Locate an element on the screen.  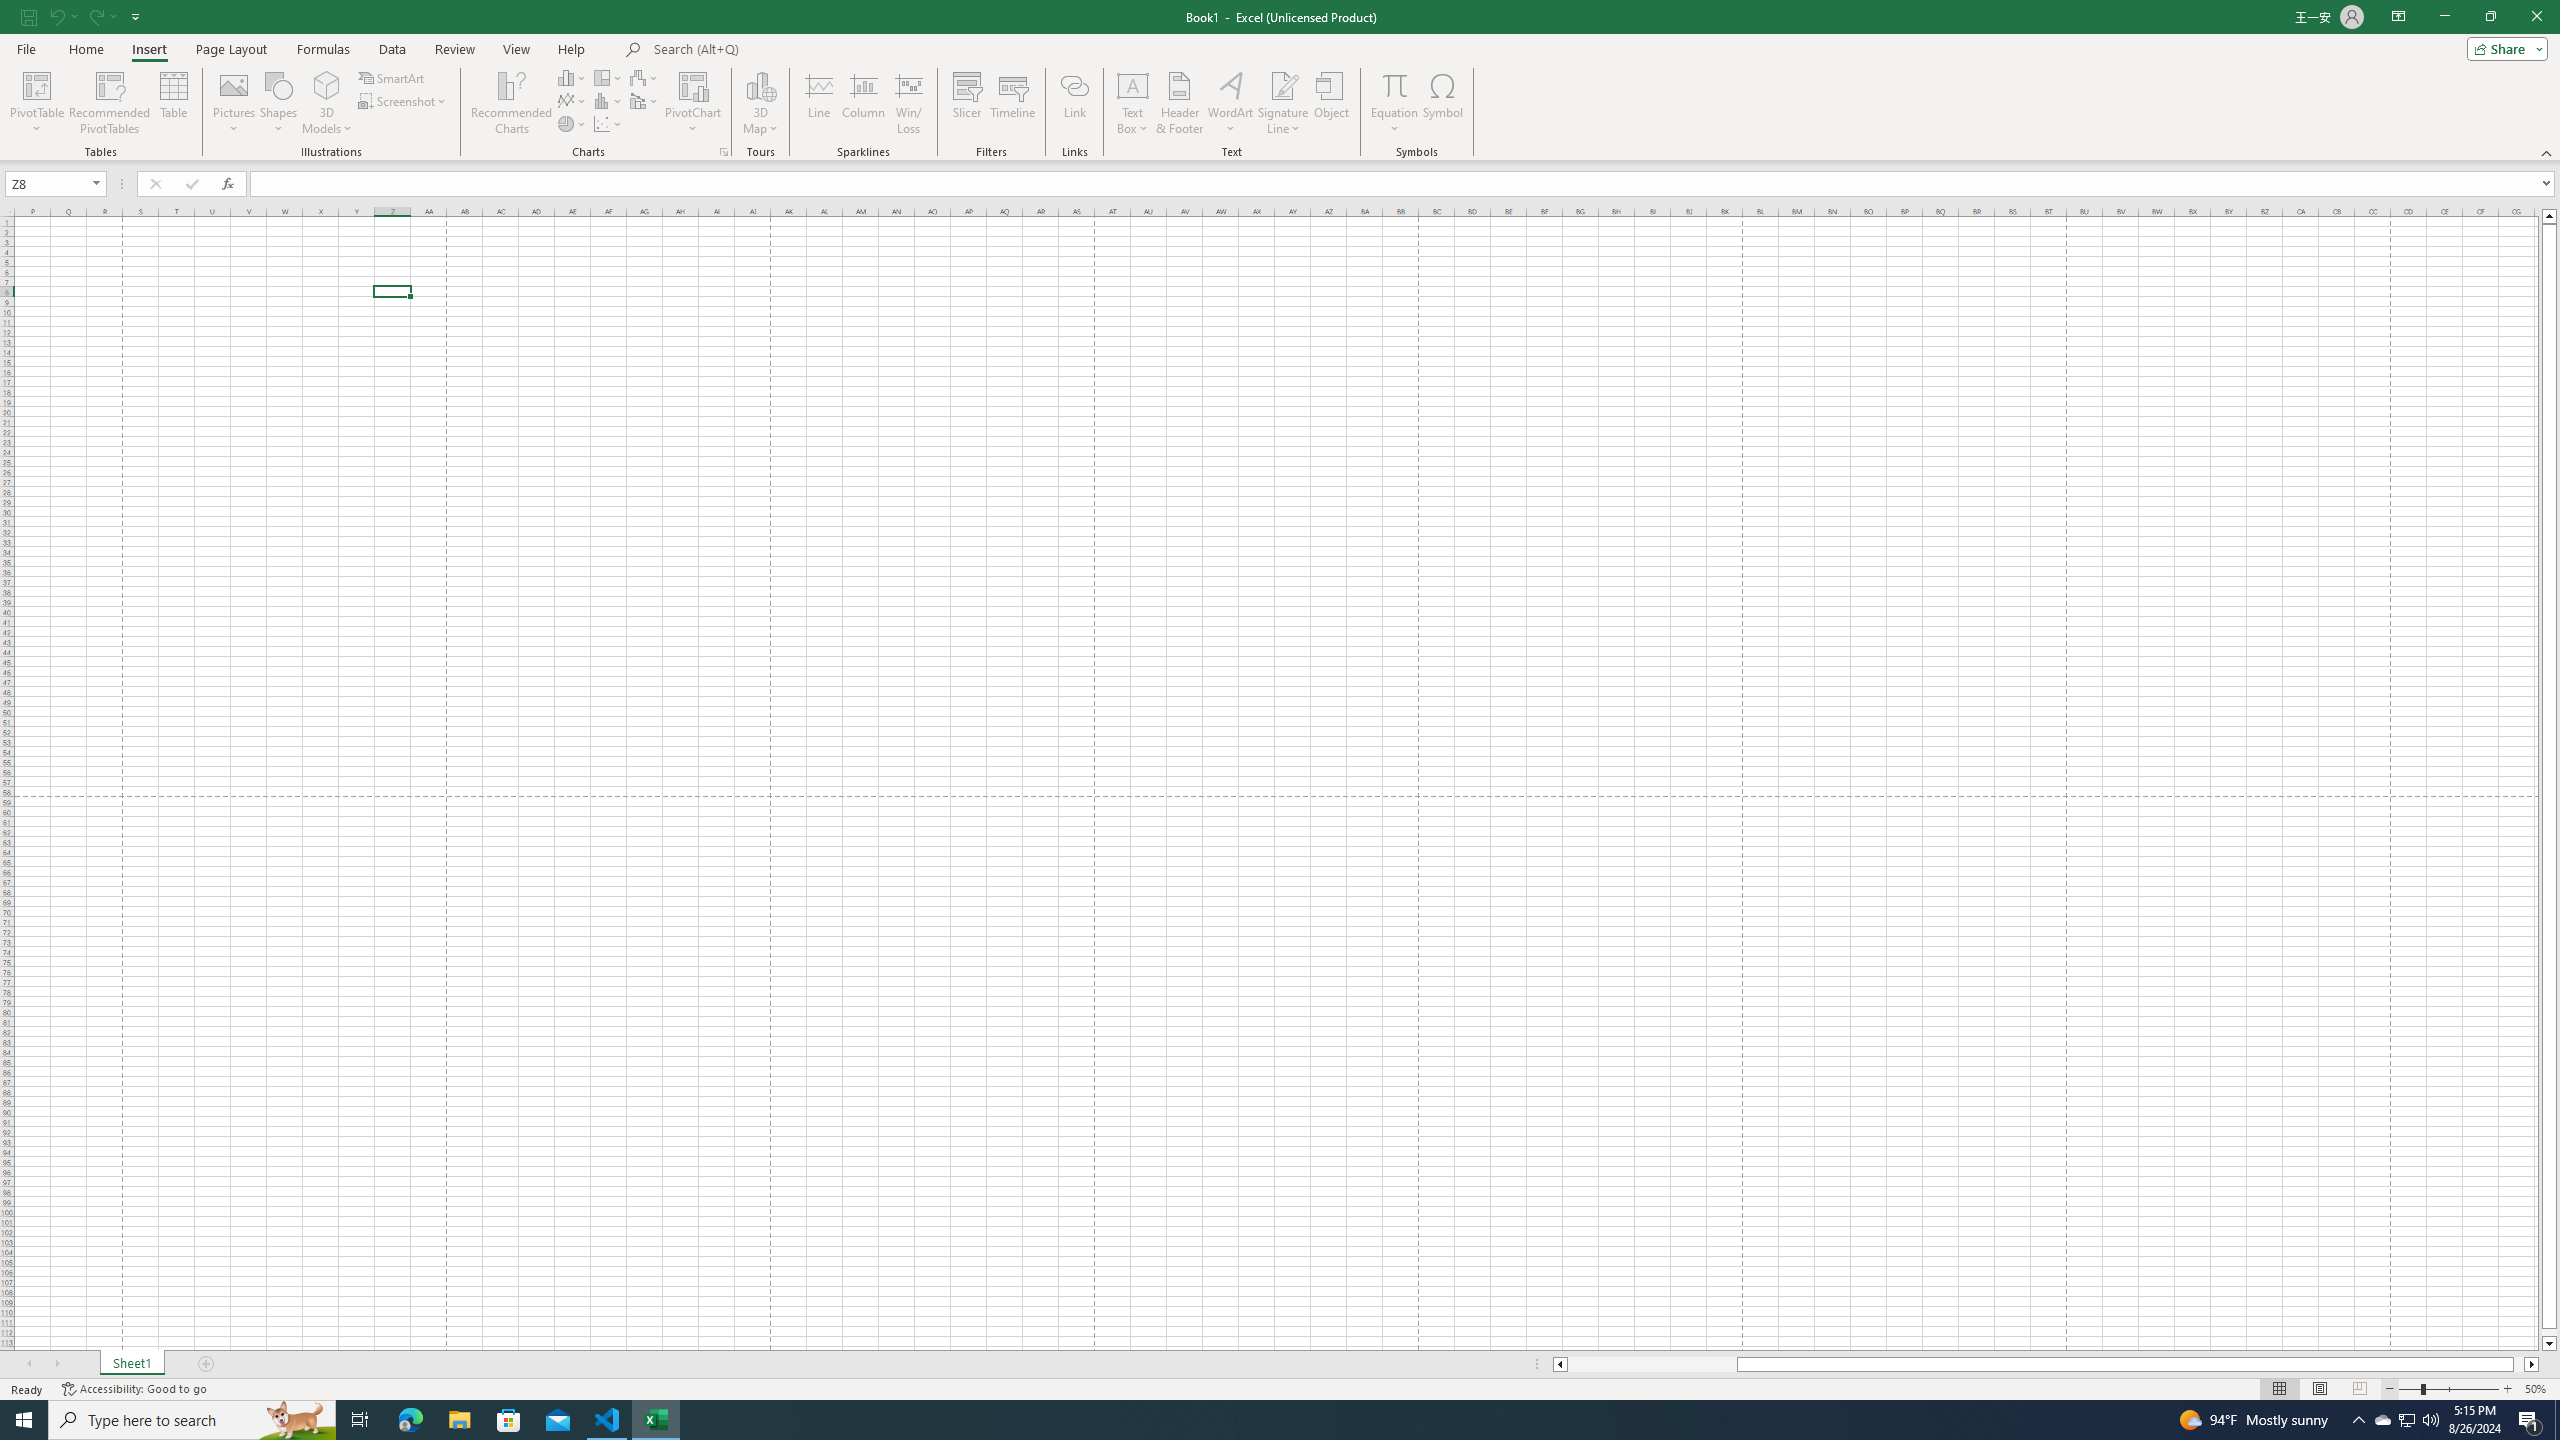
PivotChart is located at coordinates (694, 85).